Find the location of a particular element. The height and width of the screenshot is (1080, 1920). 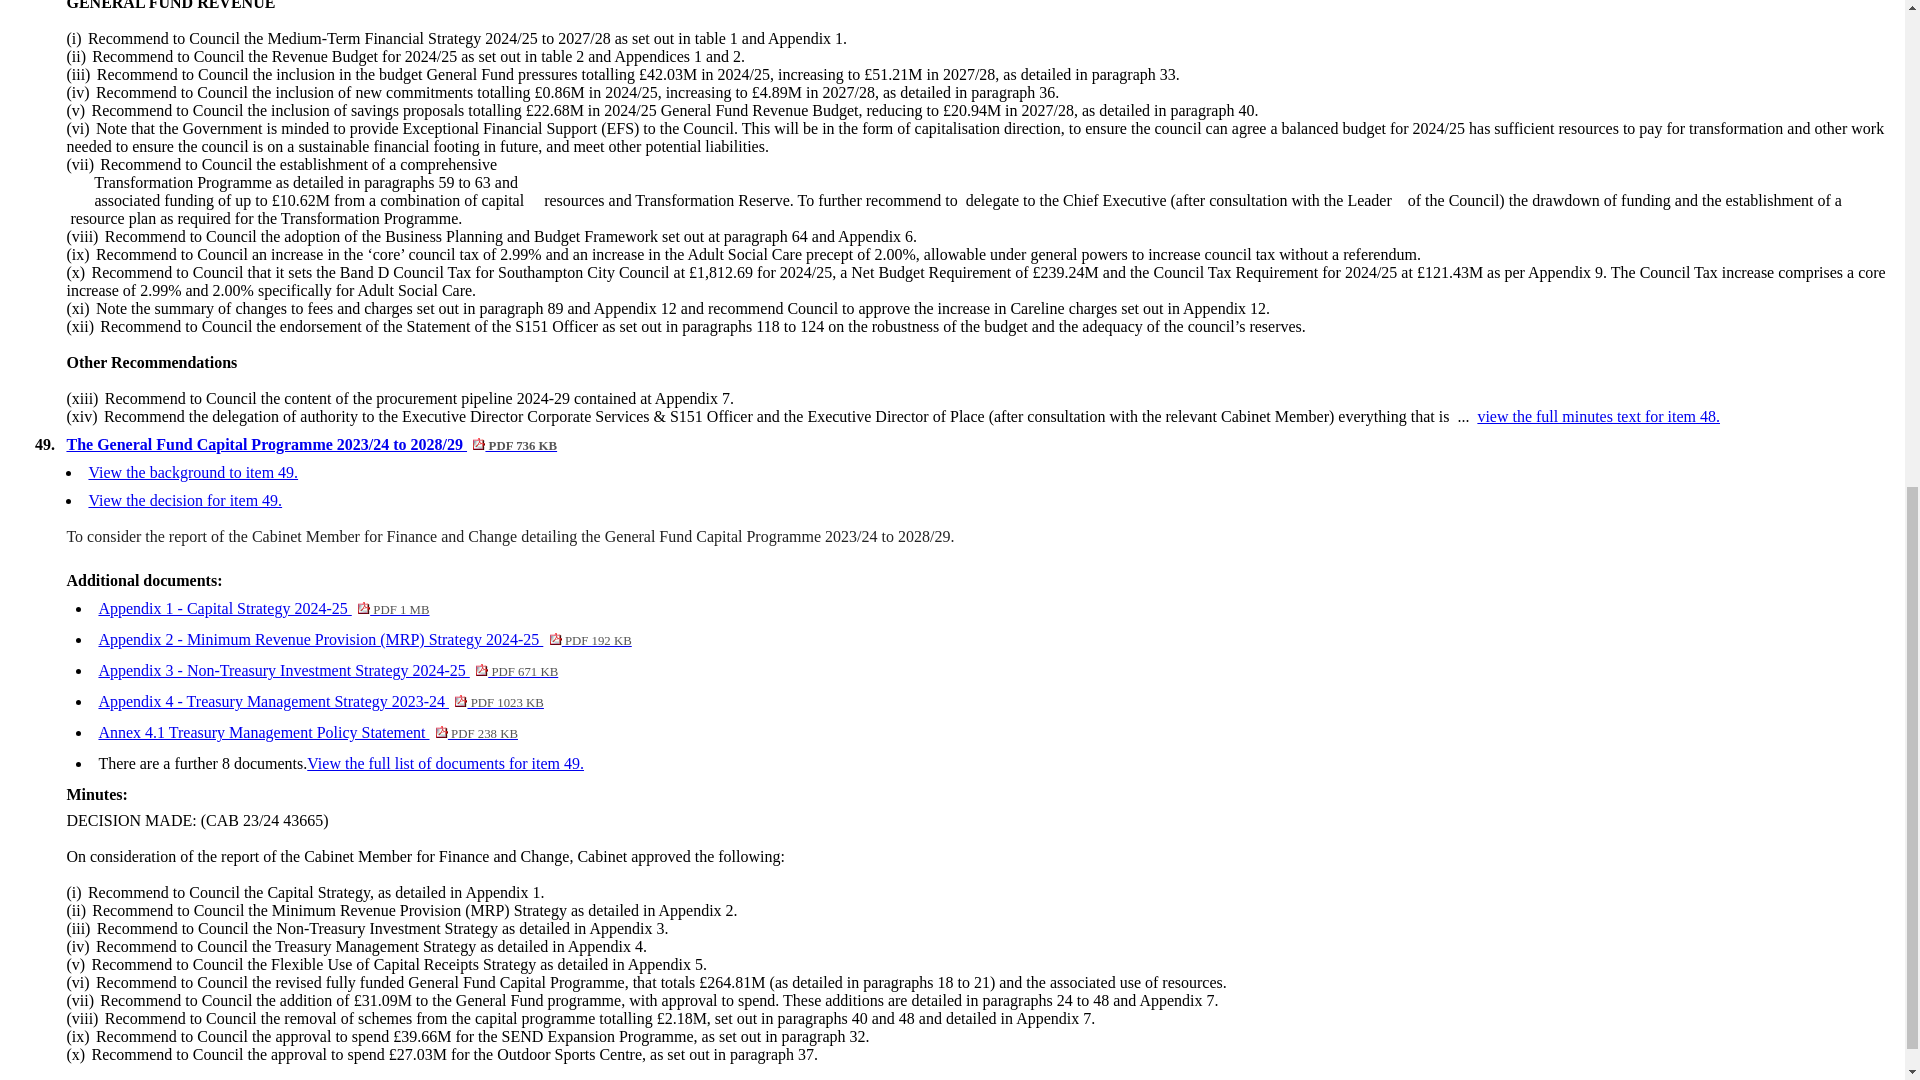

View the background to item 49. is located at coordinates (262, 608).